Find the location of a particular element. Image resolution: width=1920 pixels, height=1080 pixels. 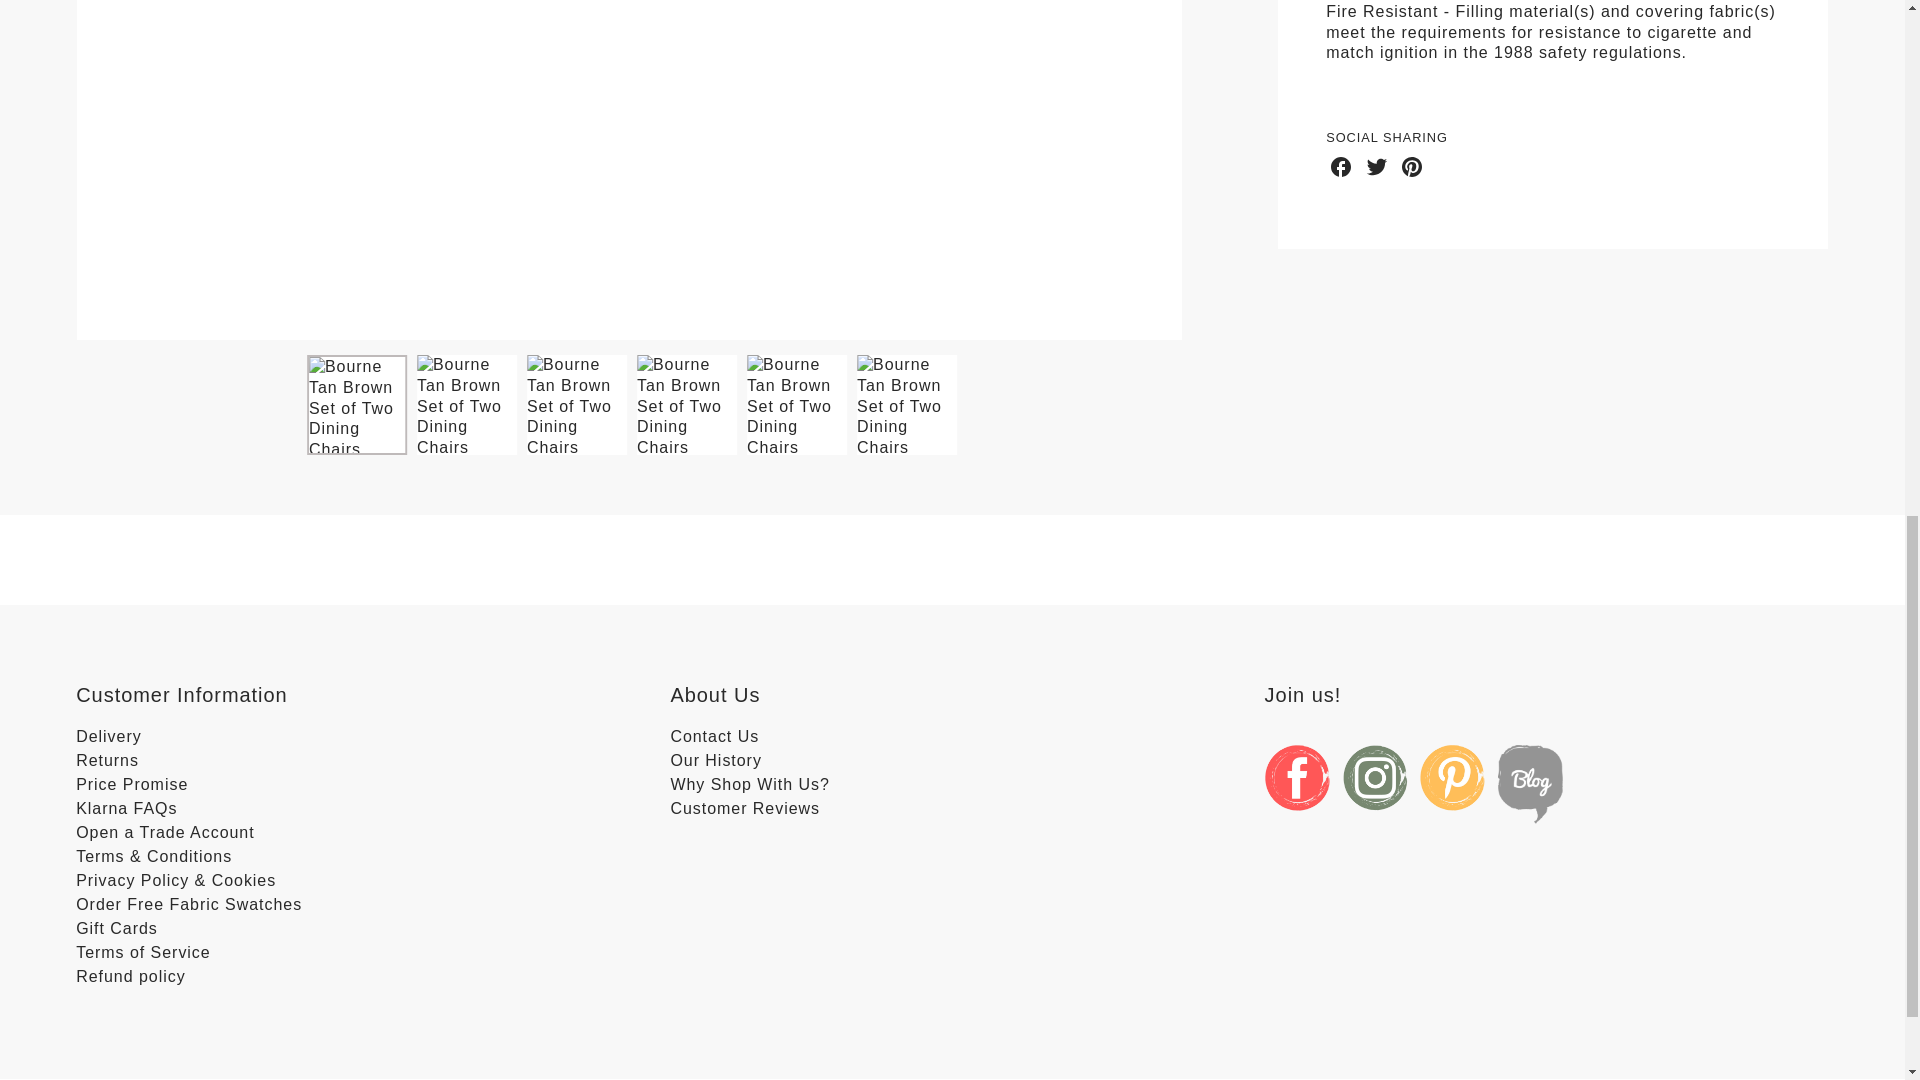

Share on Facebook is located at coordinates (1340, 167).